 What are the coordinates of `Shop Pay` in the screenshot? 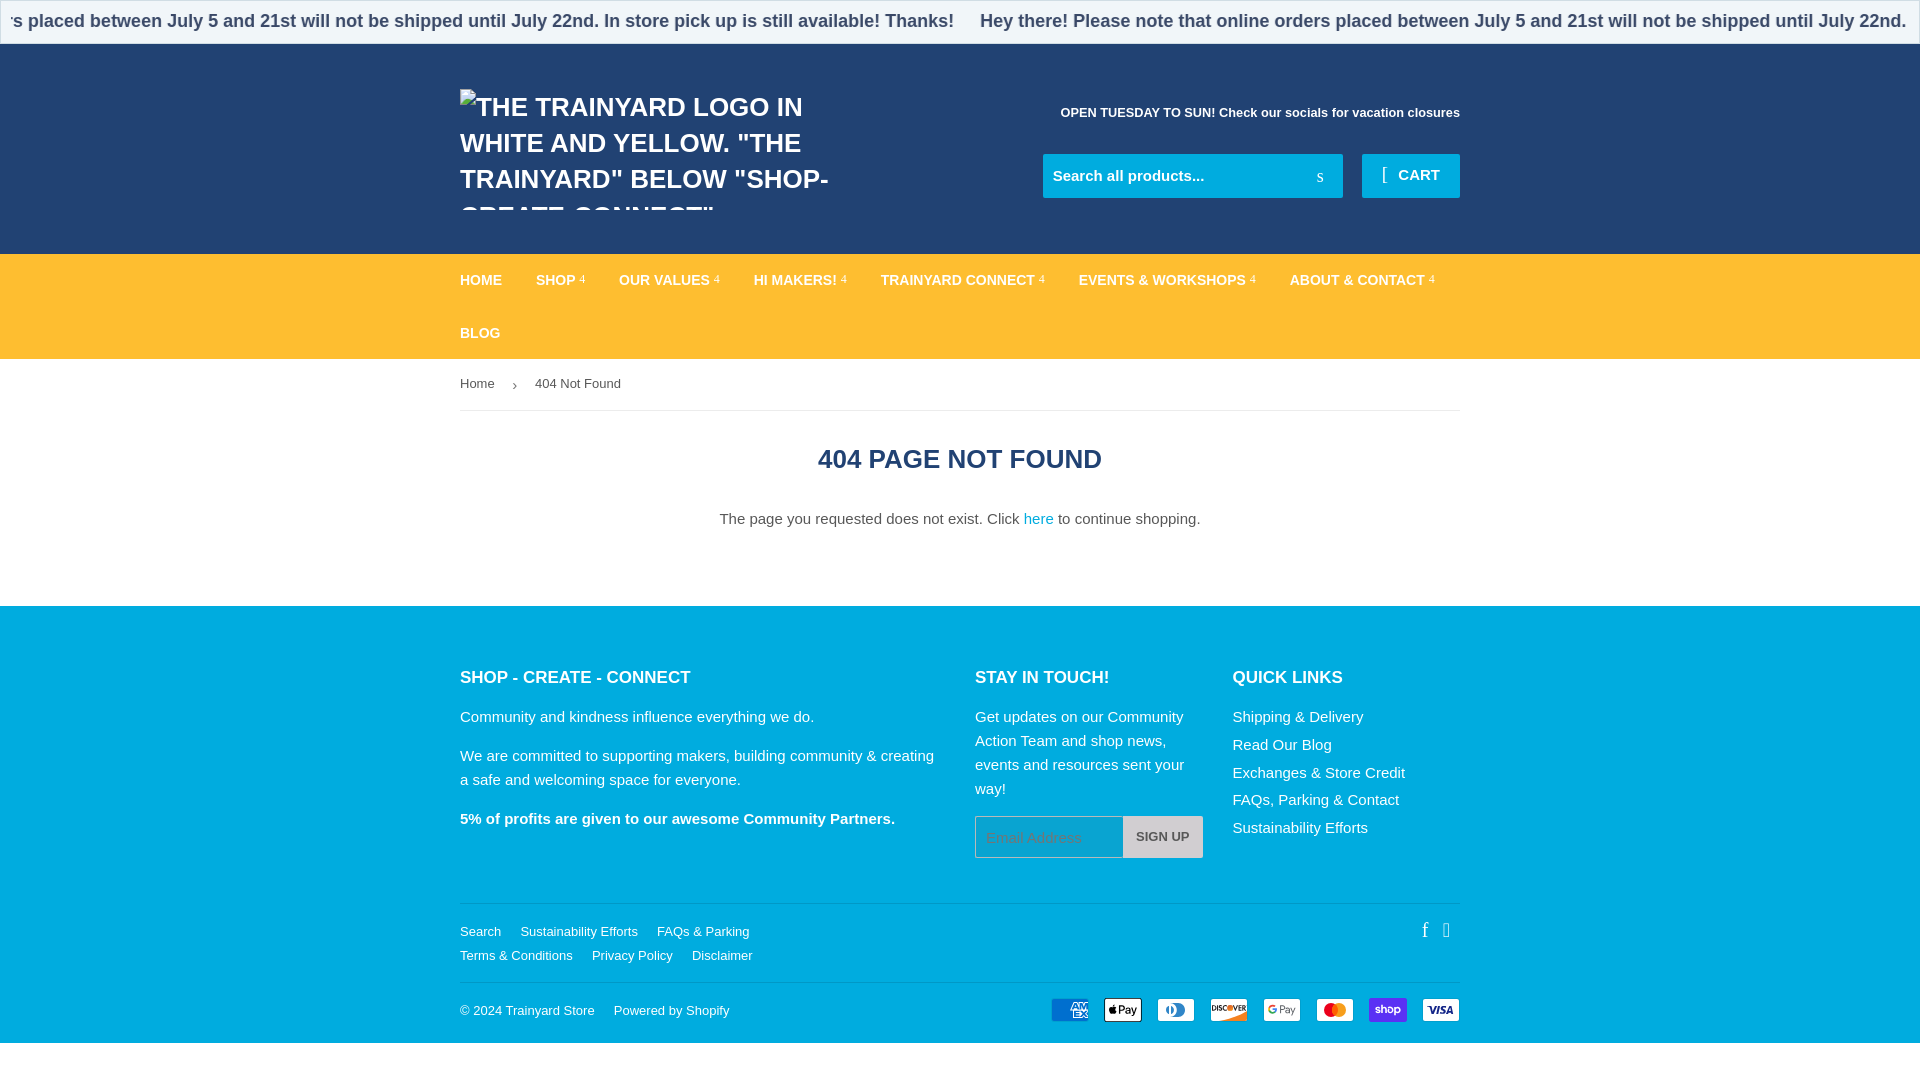 It's located at (1388, 1009).